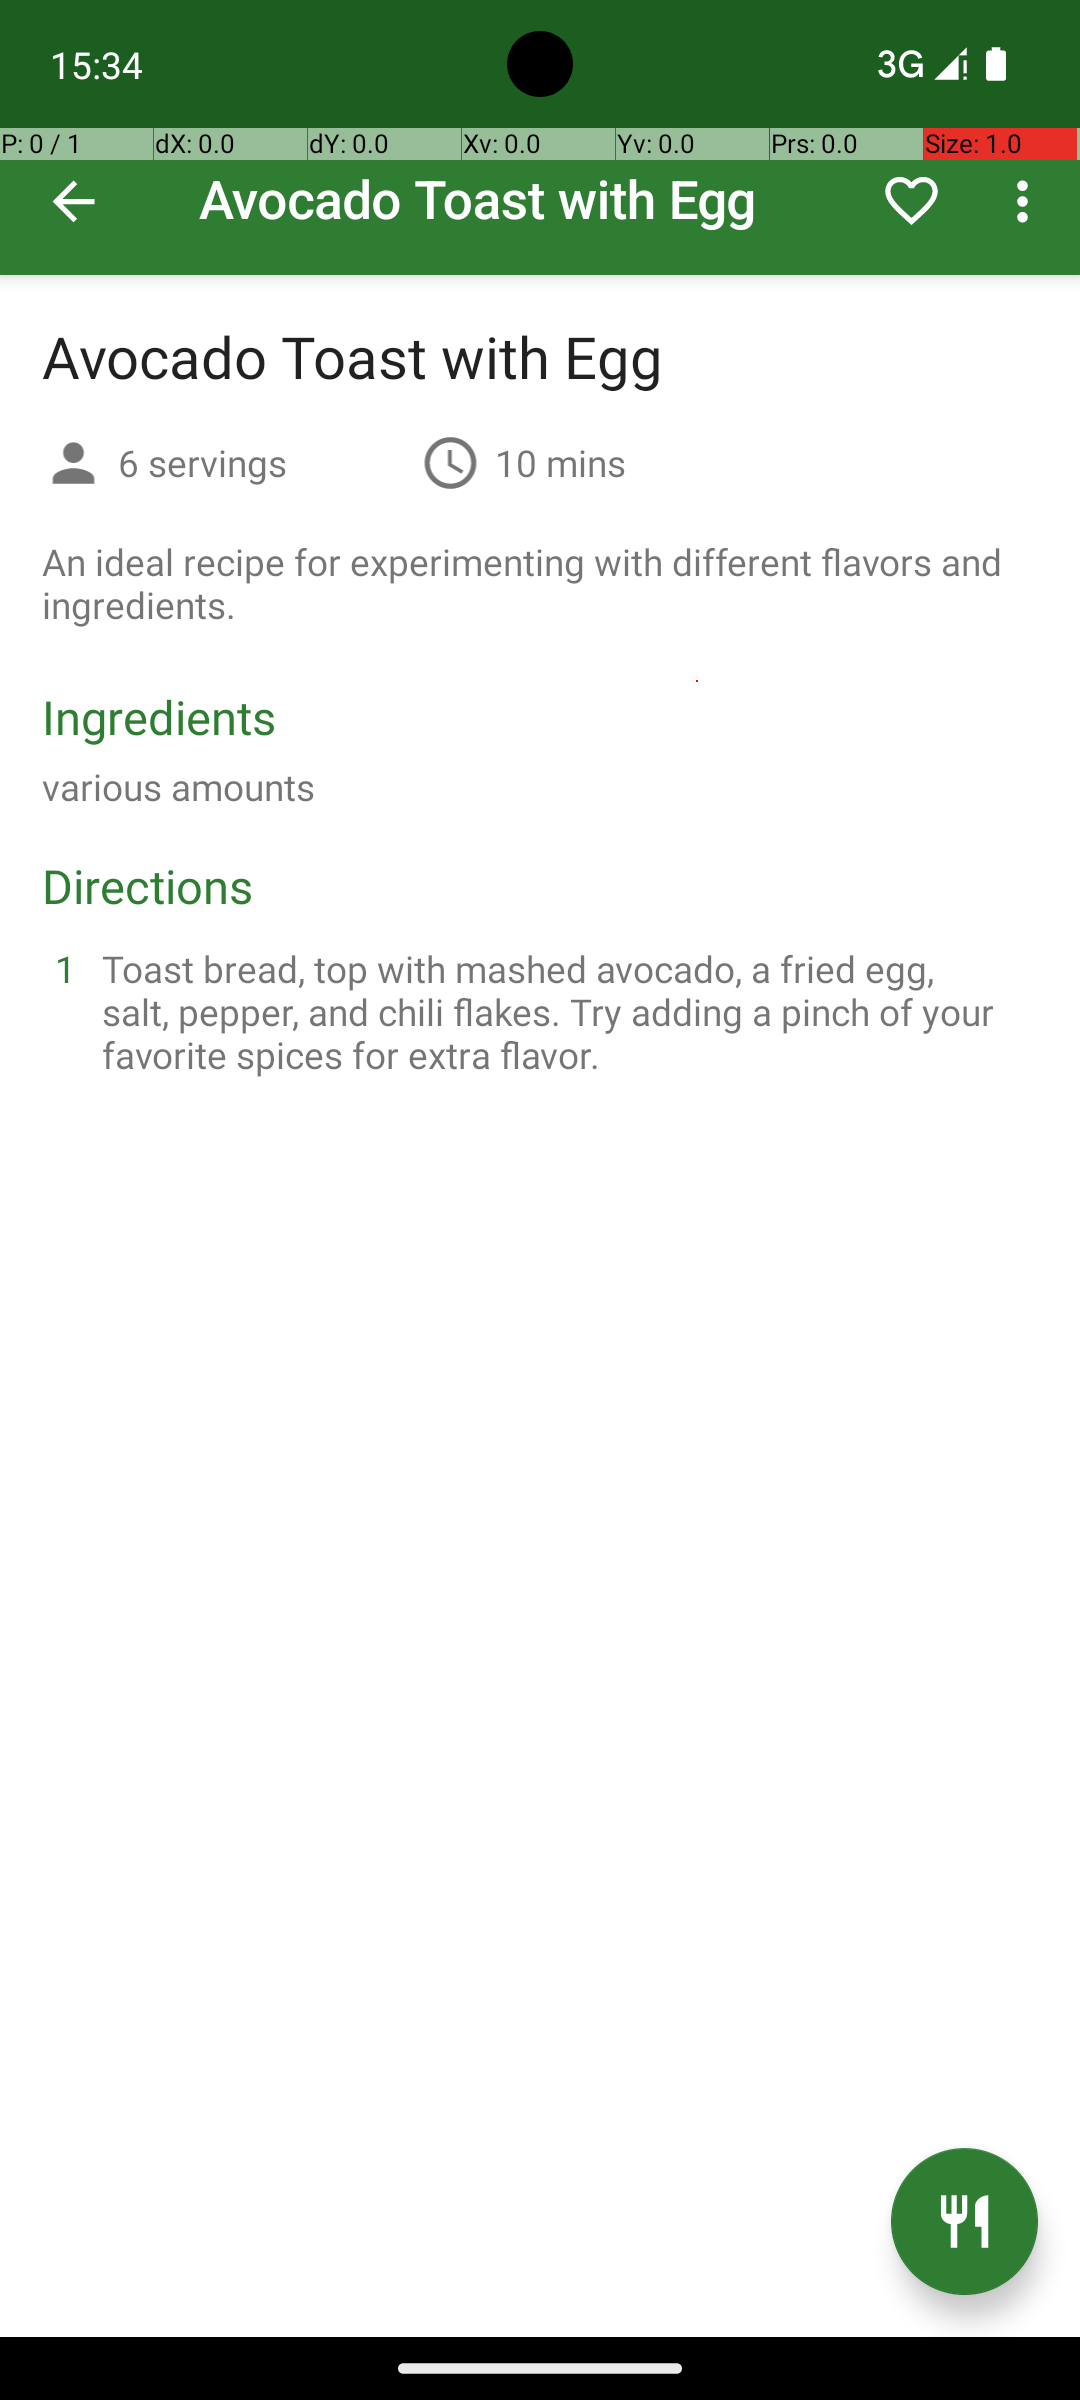 This screenshot has height=2400, width=1080. Describe the element at coordinates (564, 1012) in the screenshot. I see `Toast bread, top with mashed avocado, a fried egg, salt, pepper, and chili flakes. Try adding a pinch of your favorite spices for extra flavor.` at that location.